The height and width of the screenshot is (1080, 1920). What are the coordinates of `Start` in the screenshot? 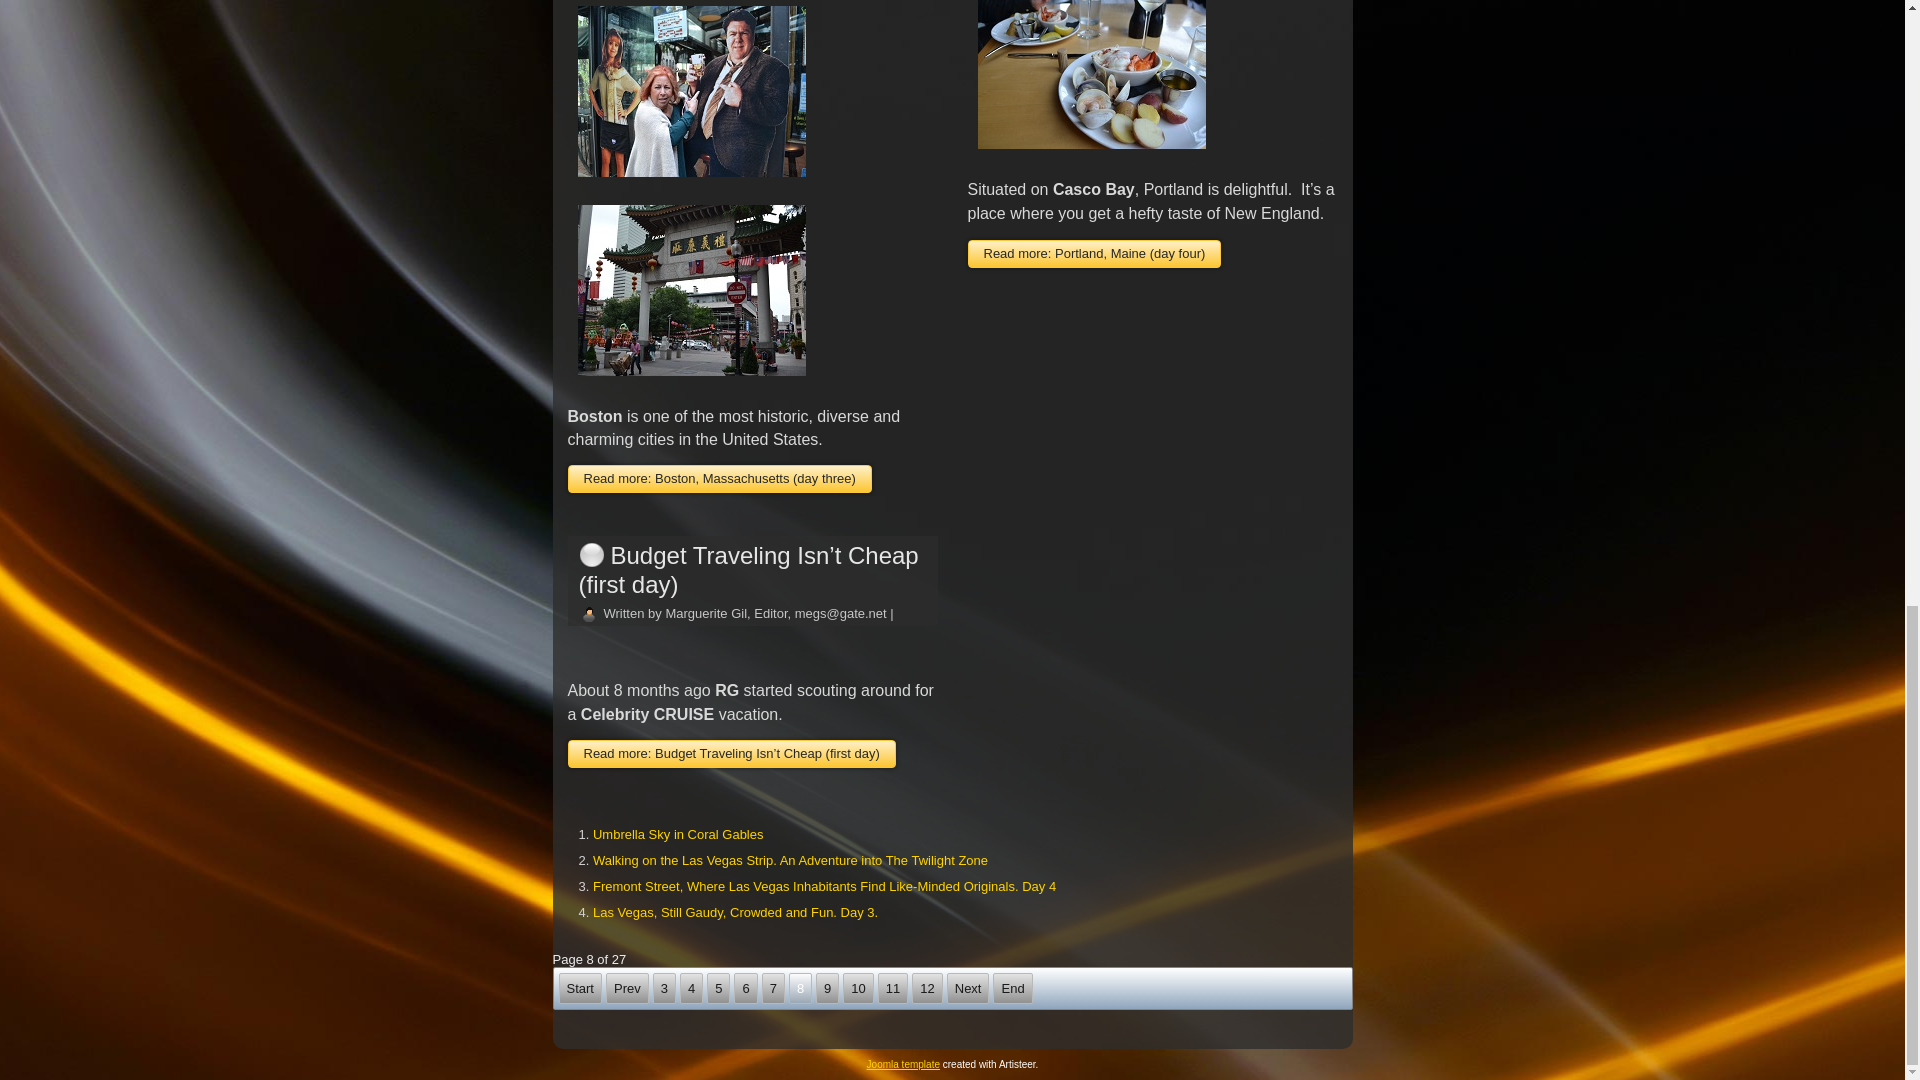 It's located at (579, 988).